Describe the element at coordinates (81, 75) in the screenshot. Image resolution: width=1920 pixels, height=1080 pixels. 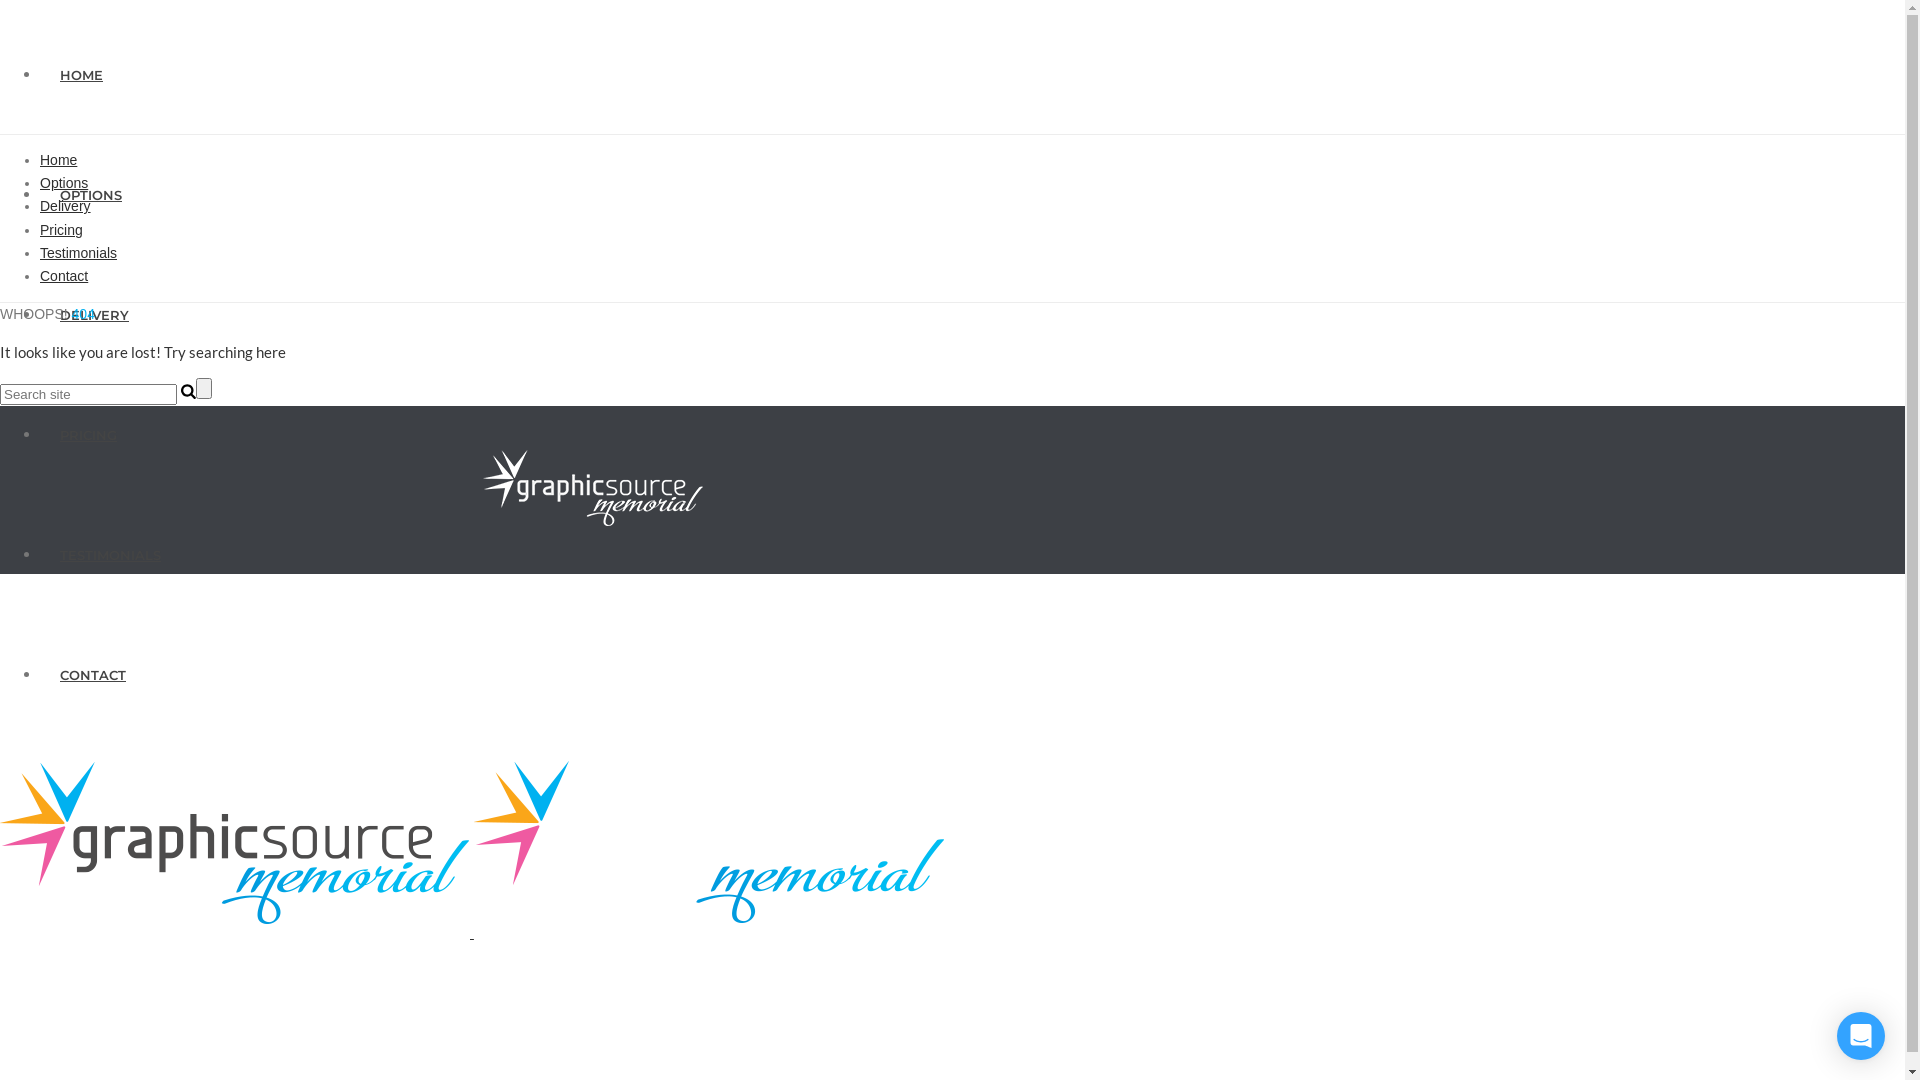
I see `HOME` at that location.